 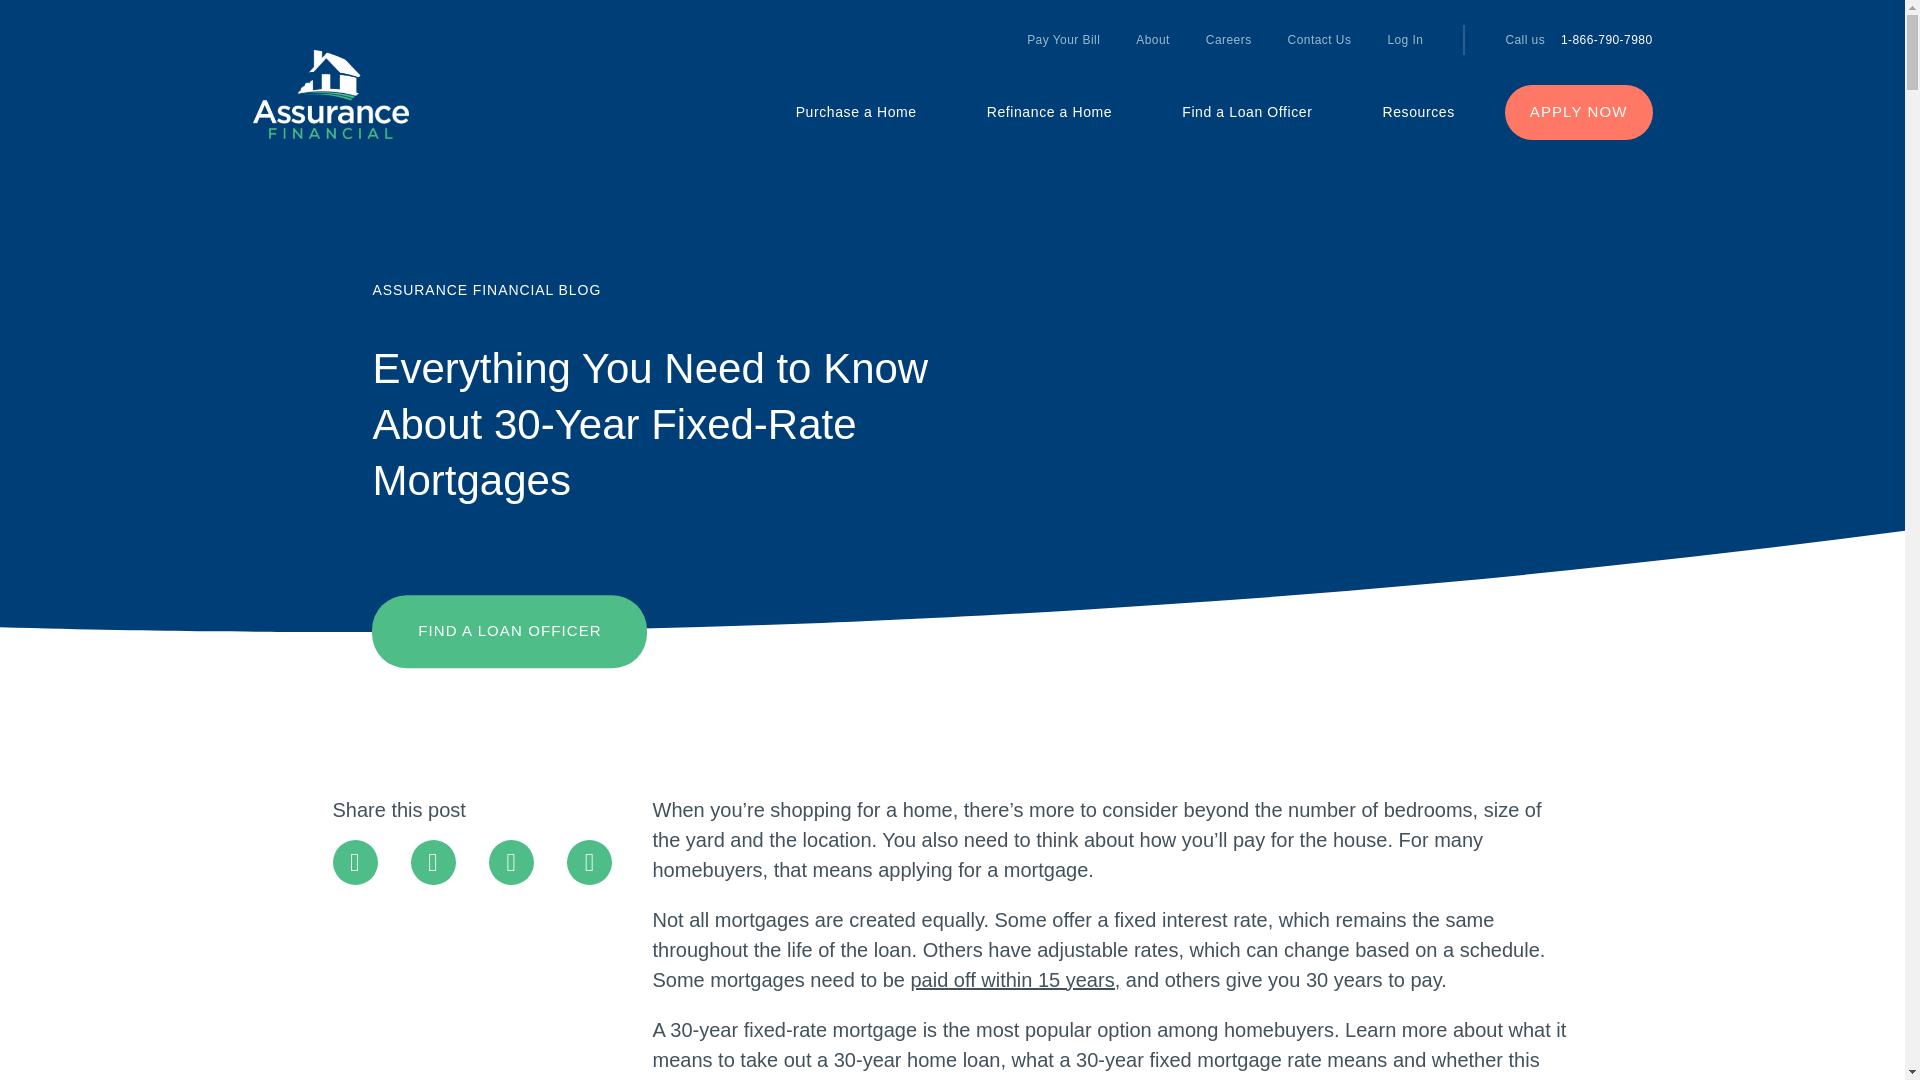 What do you see at coordinates (1050, 112) in the screenshot?
I see `Refinance a Home` at bounding box center [1050, 112].